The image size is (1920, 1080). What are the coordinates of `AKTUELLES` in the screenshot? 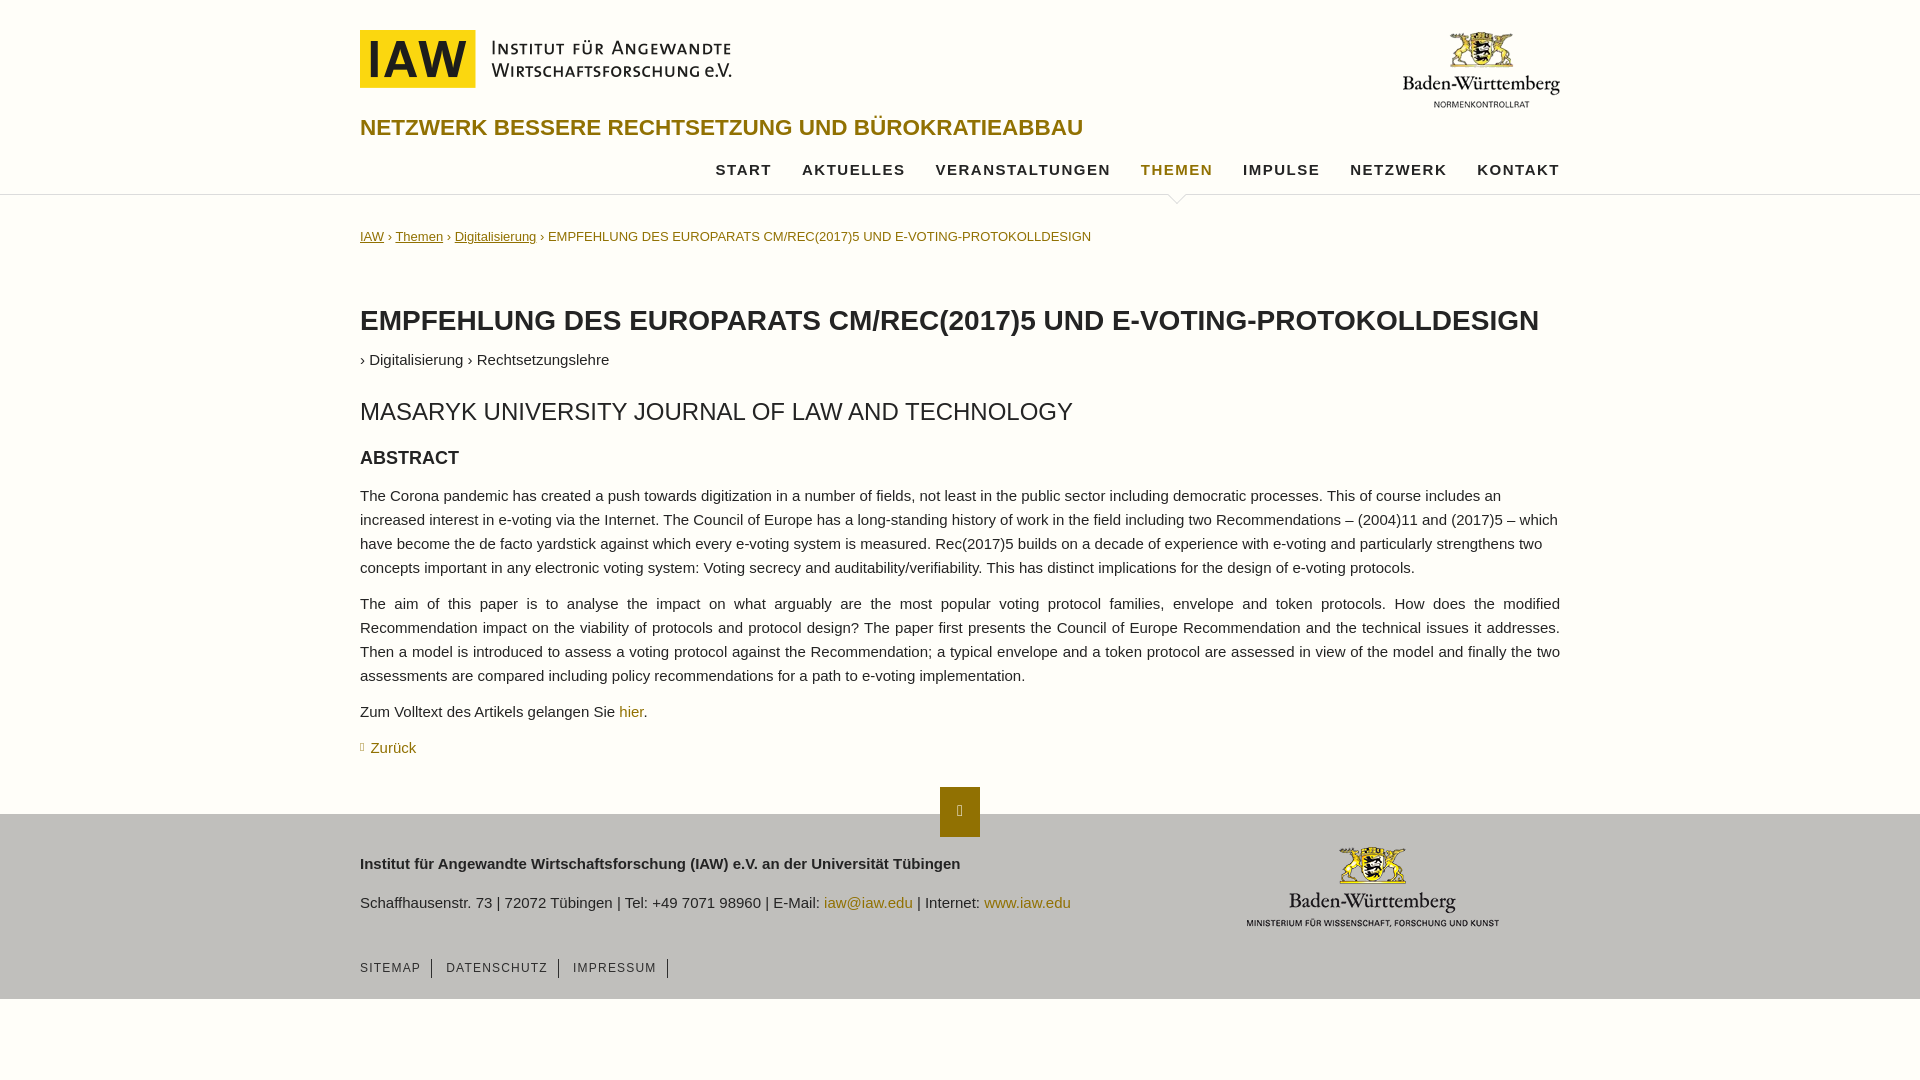 It's located at (854, 170).